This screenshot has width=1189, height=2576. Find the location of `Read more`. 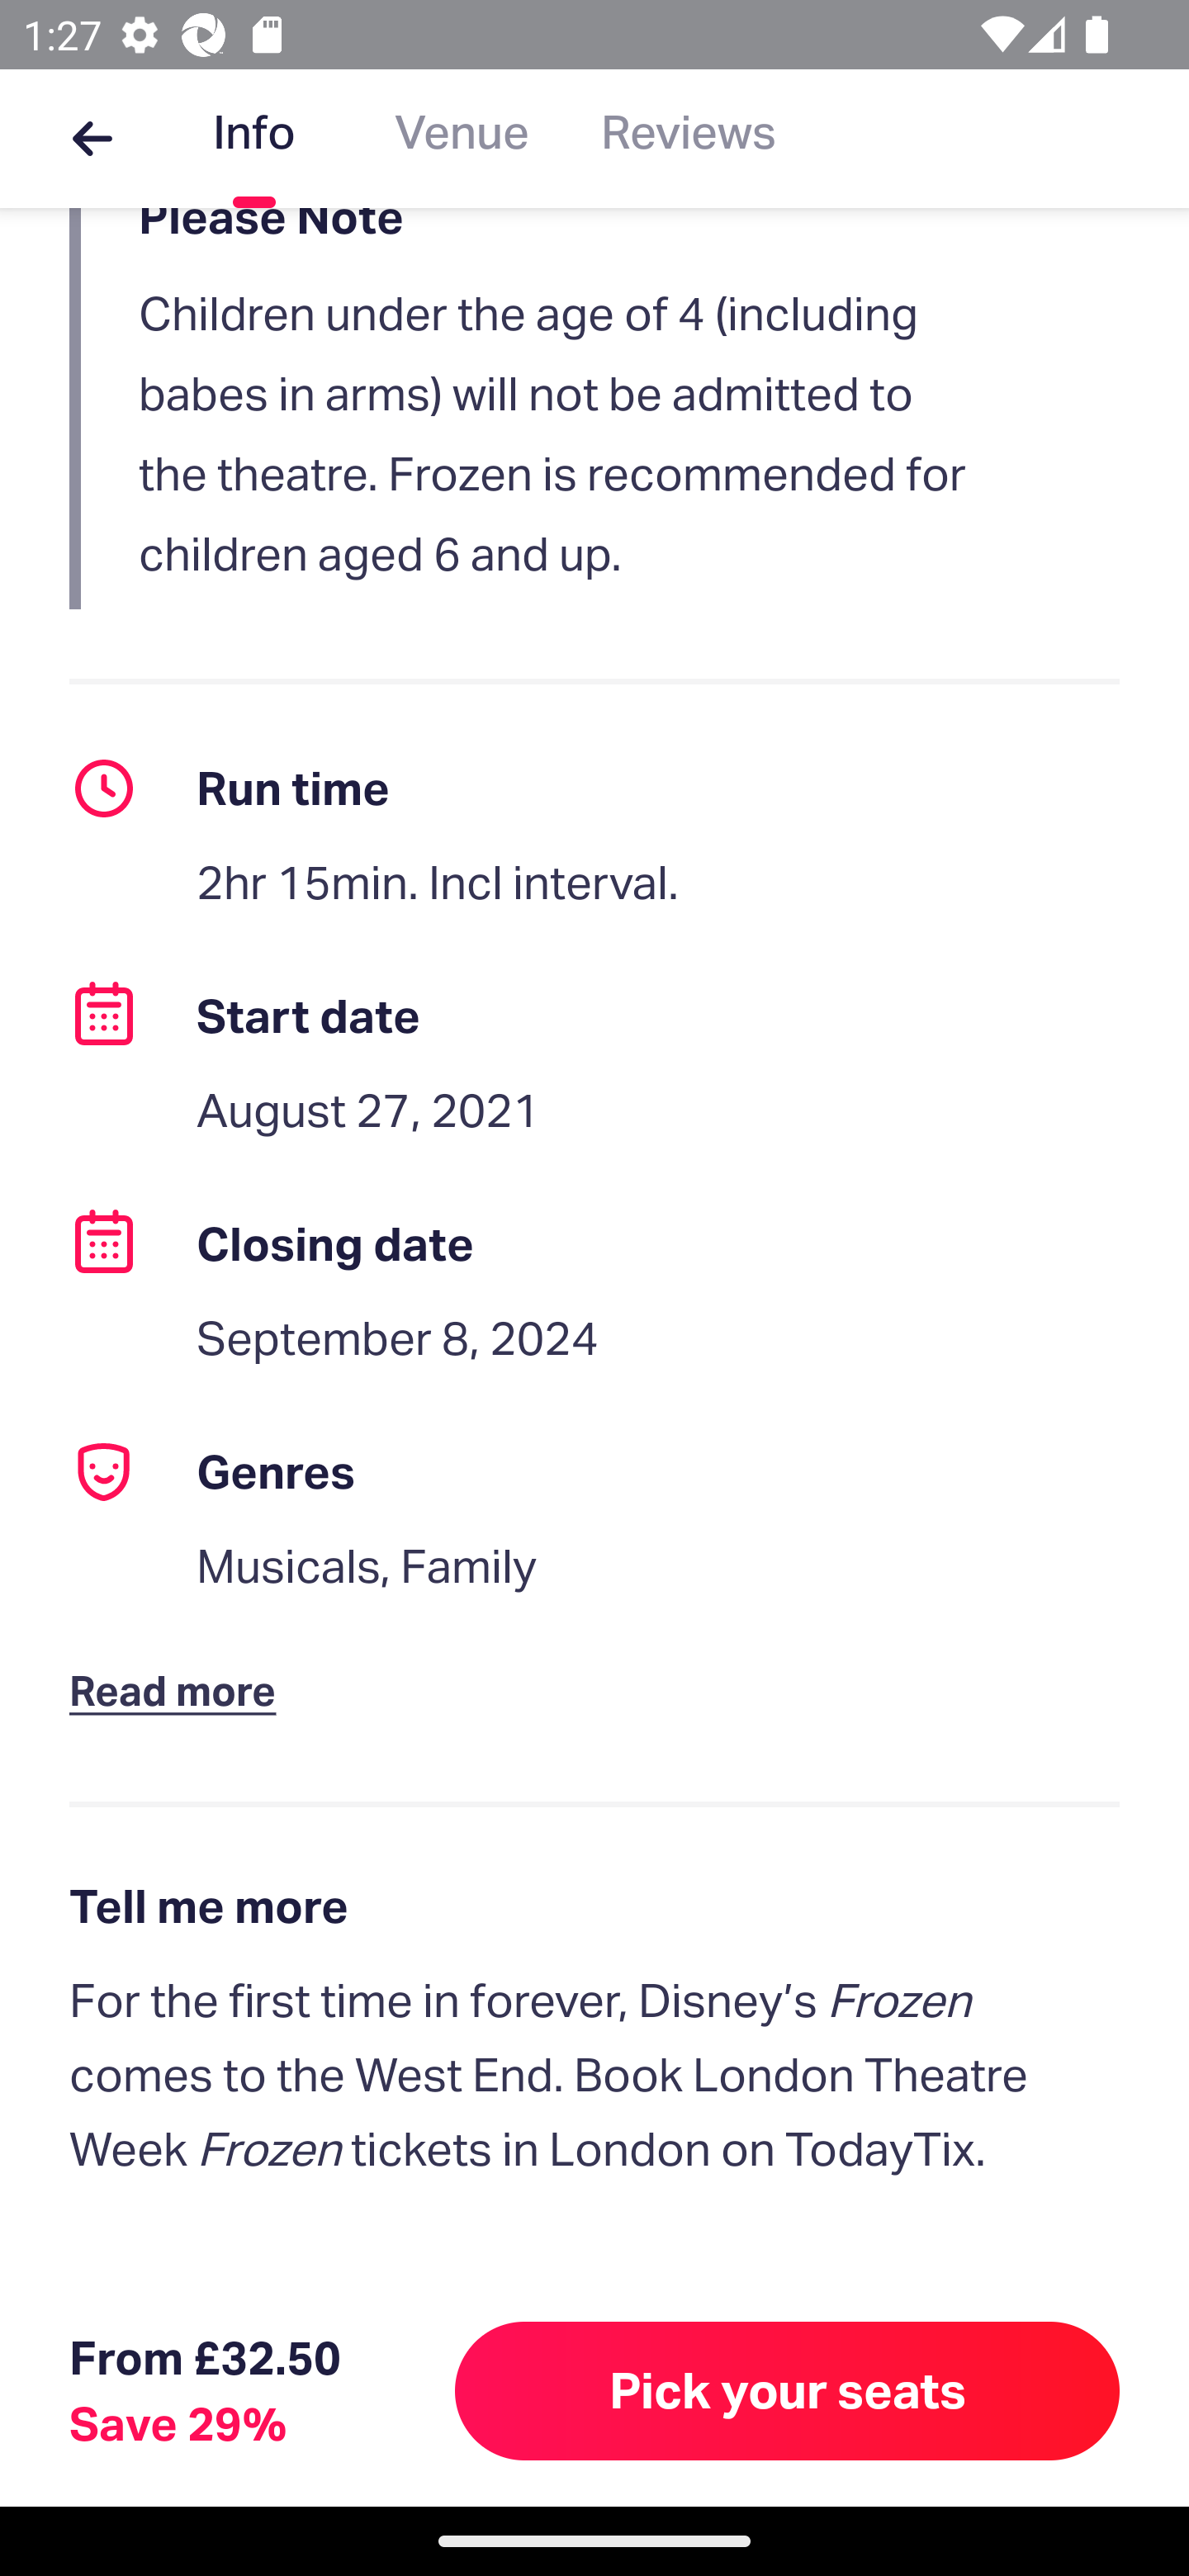

Read more is located at coordinates (180, 1664).